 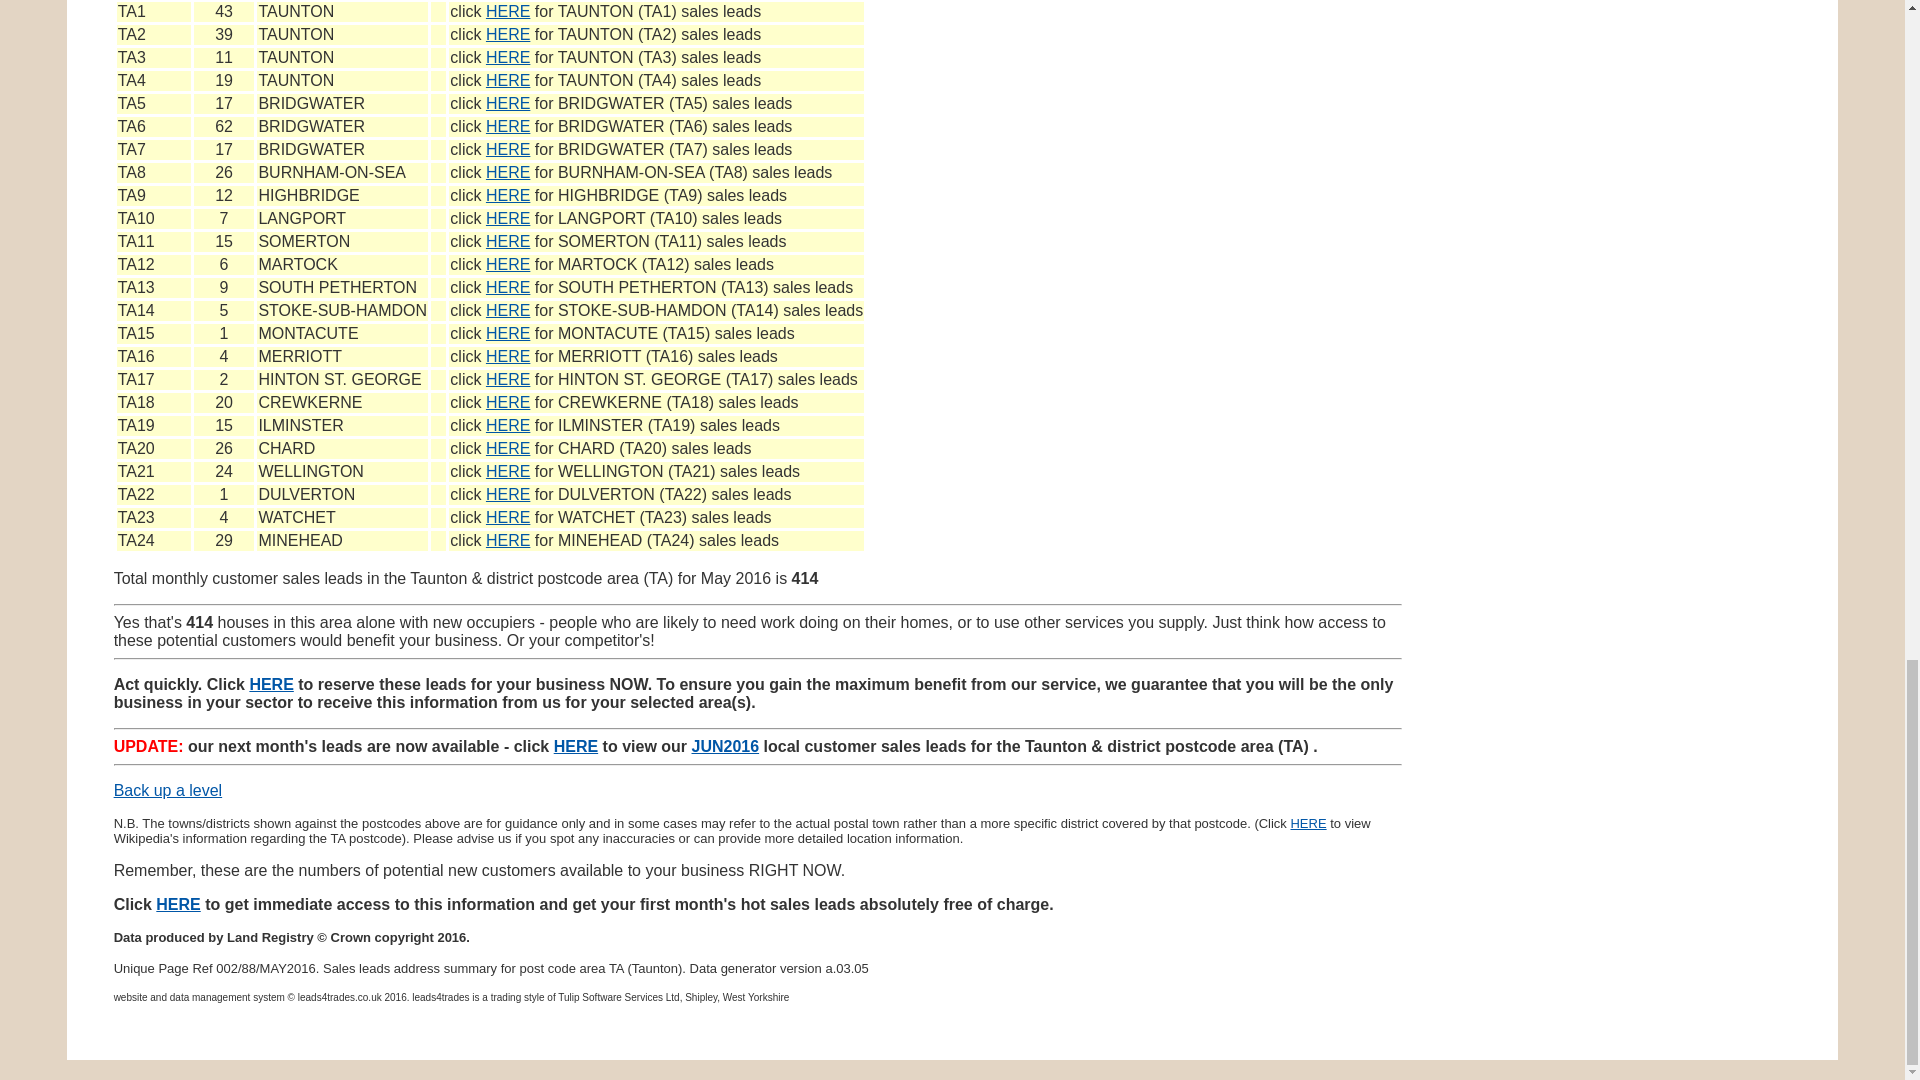 What do you see at coordinates (576, 746) in the screenshot?
I see `HERE` at bounding box center [576, 746].